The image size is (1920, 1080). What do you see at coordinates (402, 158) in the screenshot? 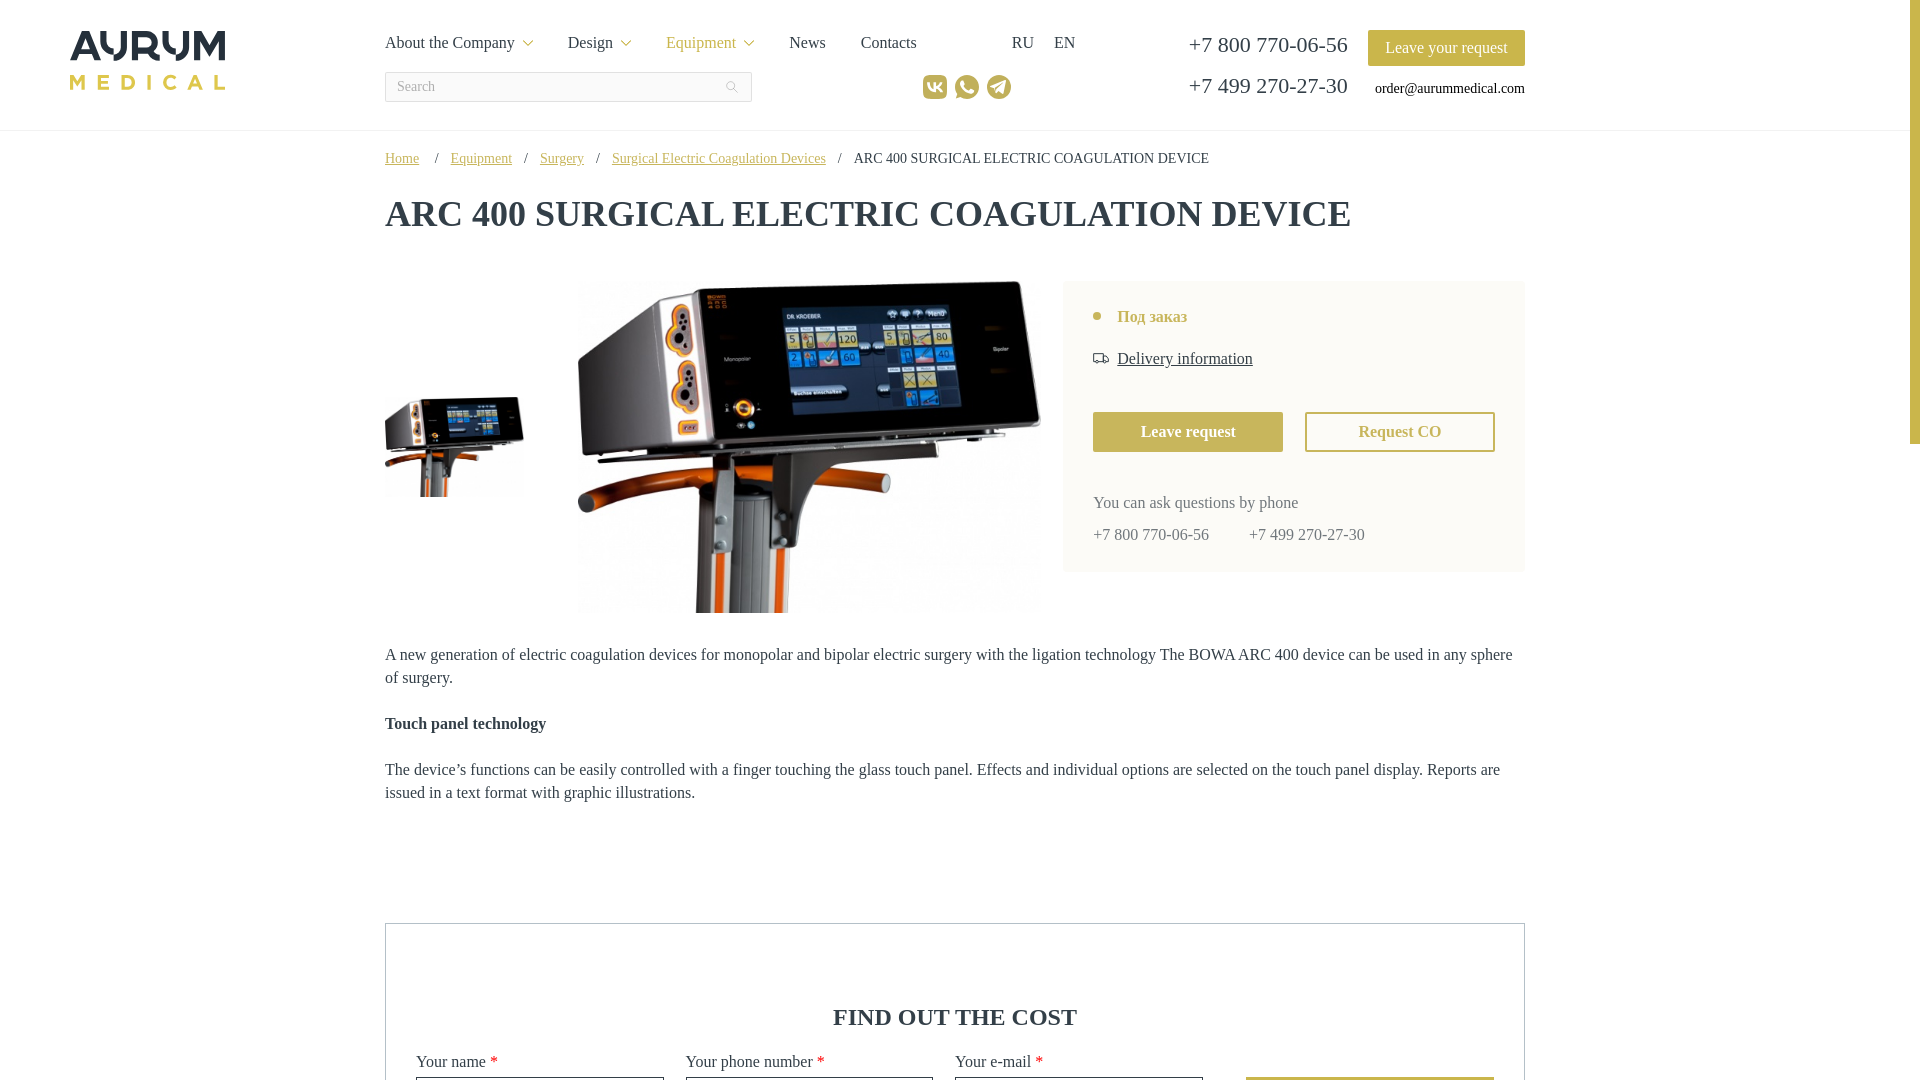
I see `Home.` at bounding box center [402, 158].